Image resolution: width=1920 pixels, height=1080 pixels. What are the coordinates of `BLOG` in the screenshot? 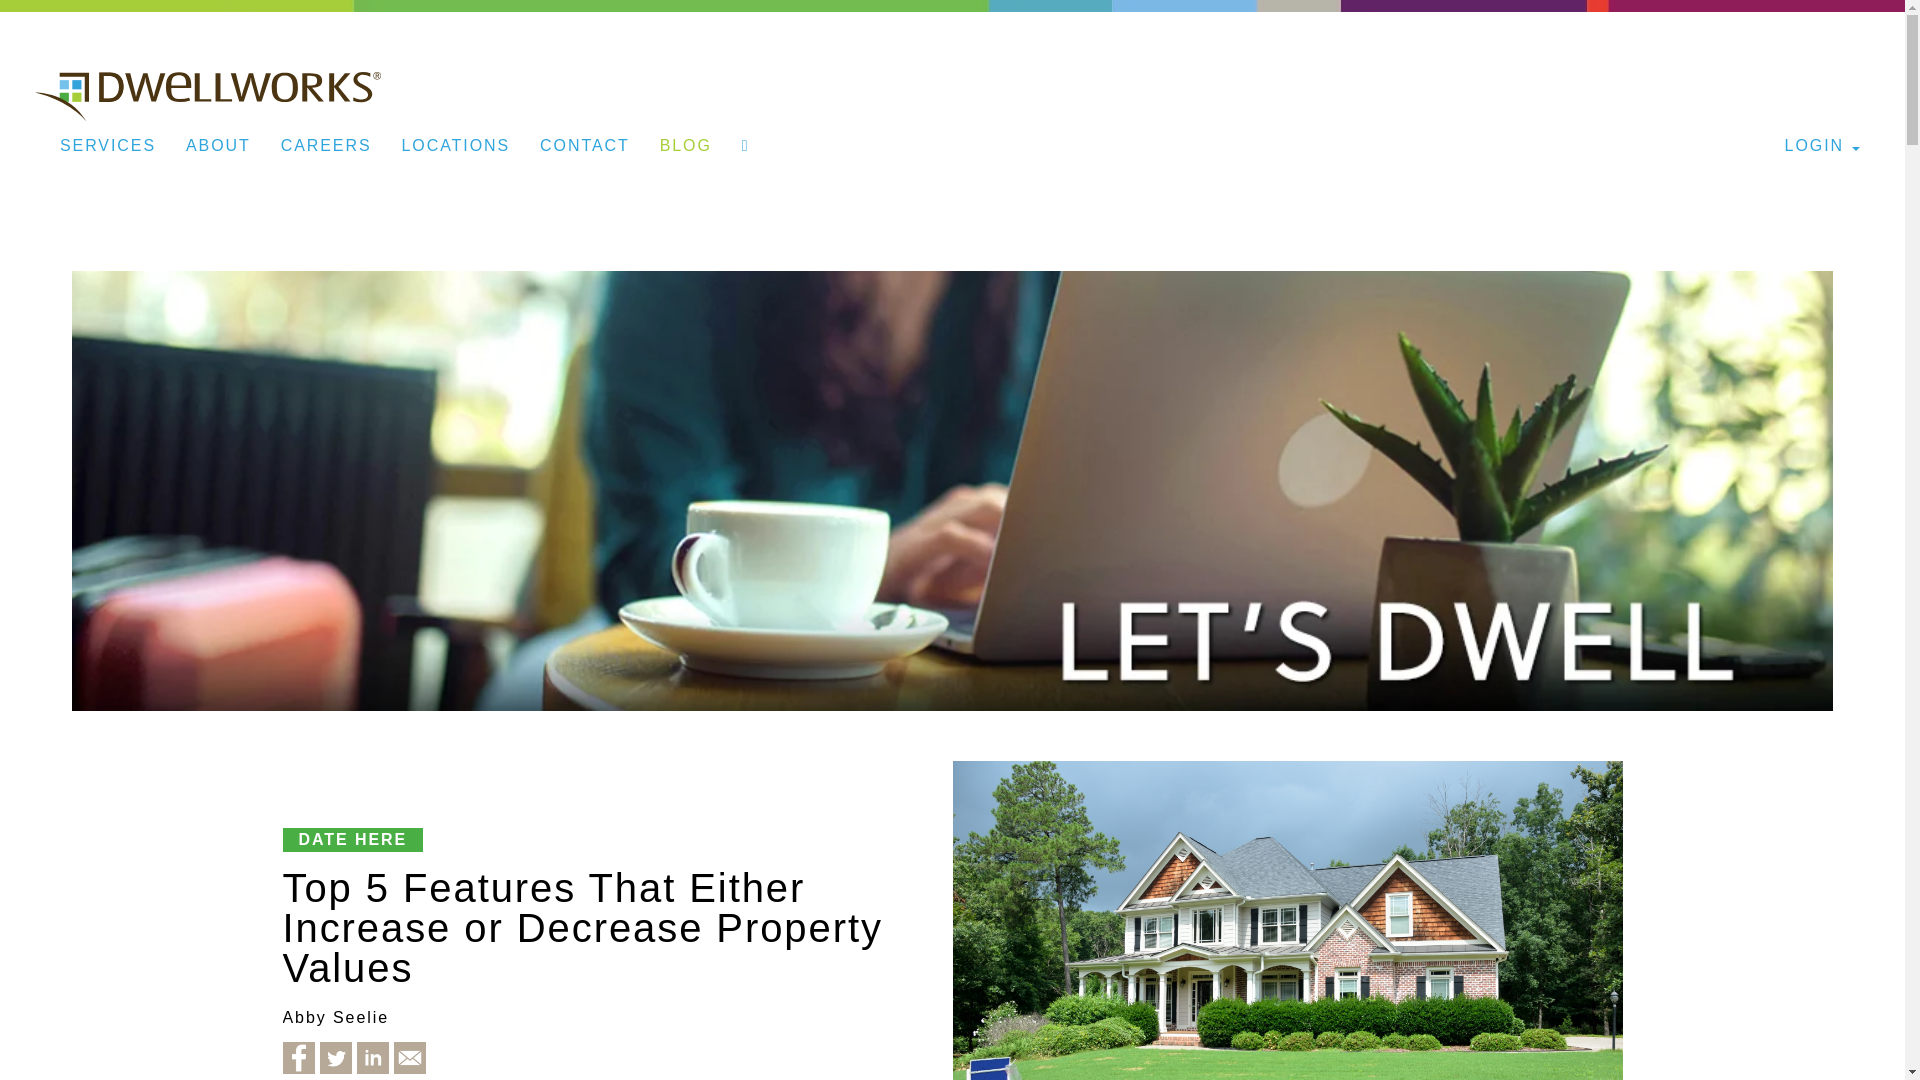 It's located at (686, 145).